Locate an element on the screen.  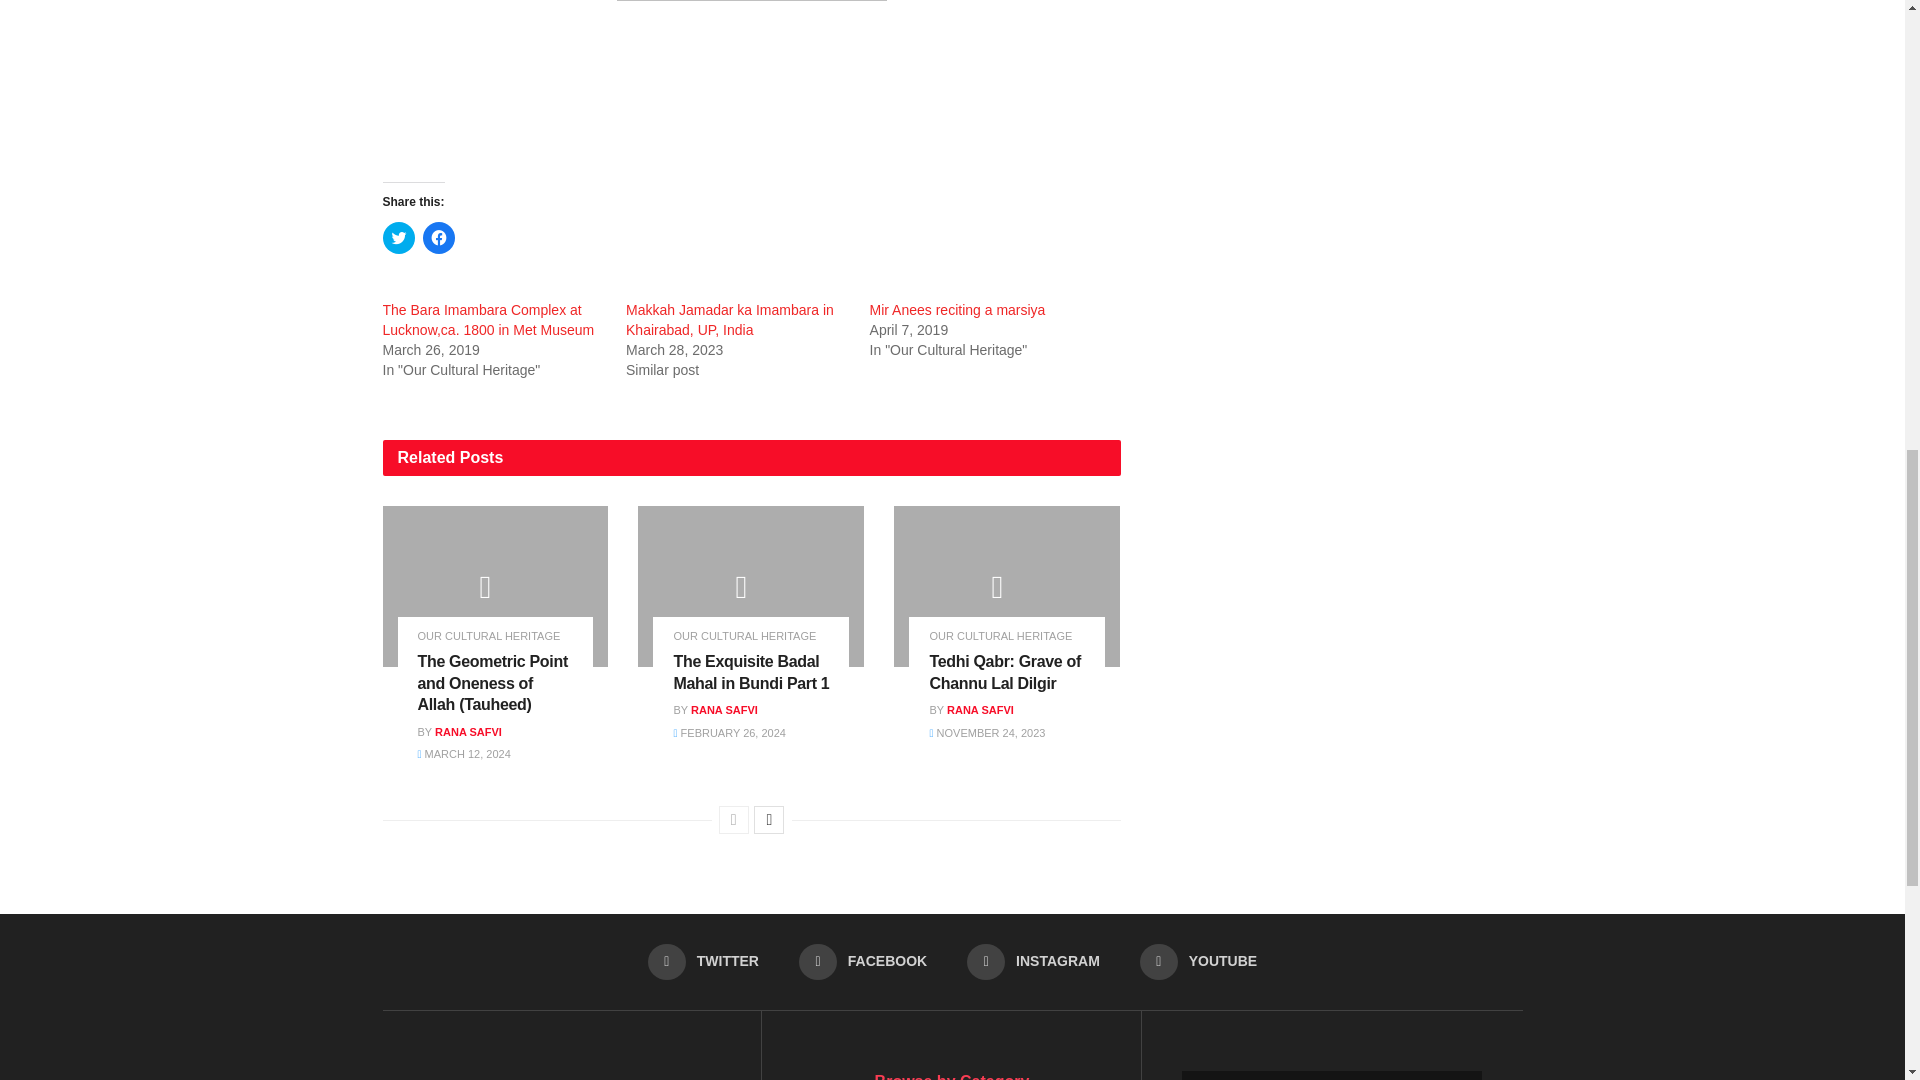
The Bara Imambara Complex at Lucknow,ca. 1800 in Met Museum is located at coordinates (488, 320).